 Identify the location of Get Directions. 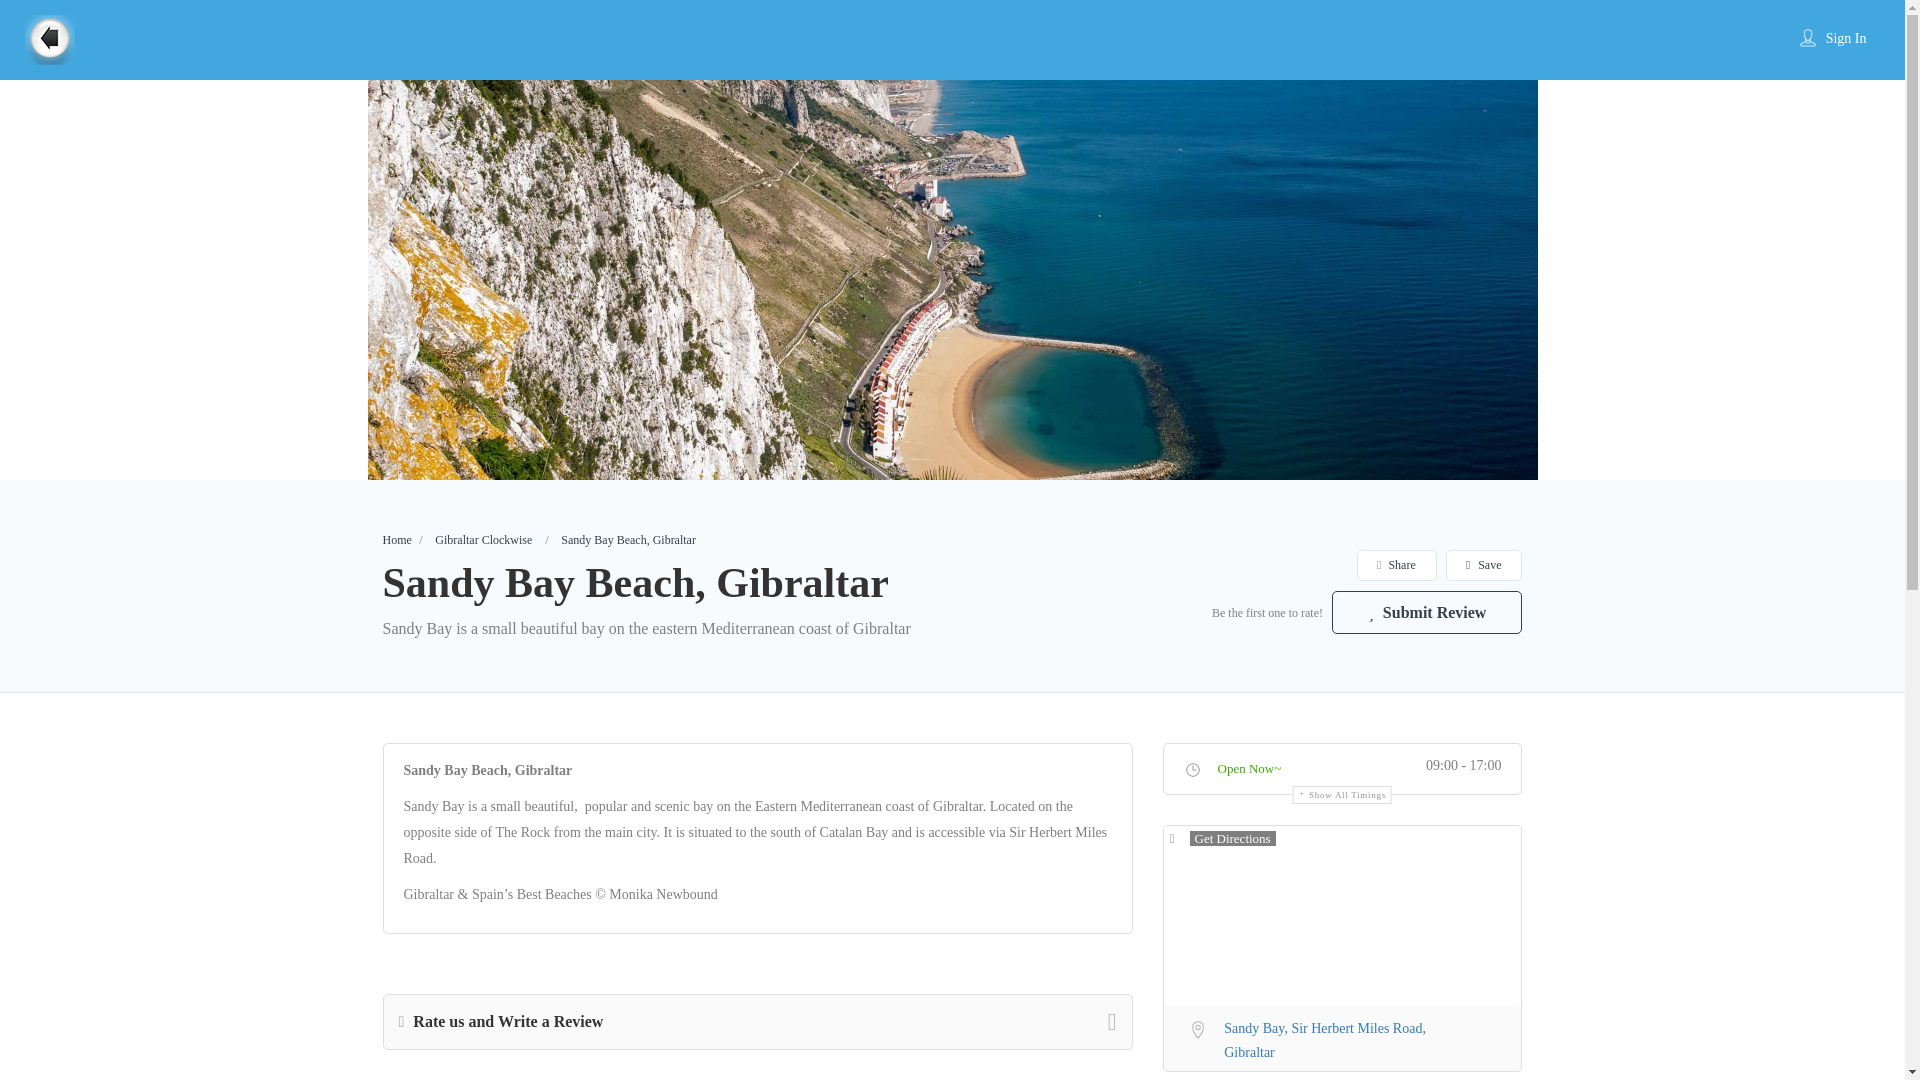
(1222, 839).